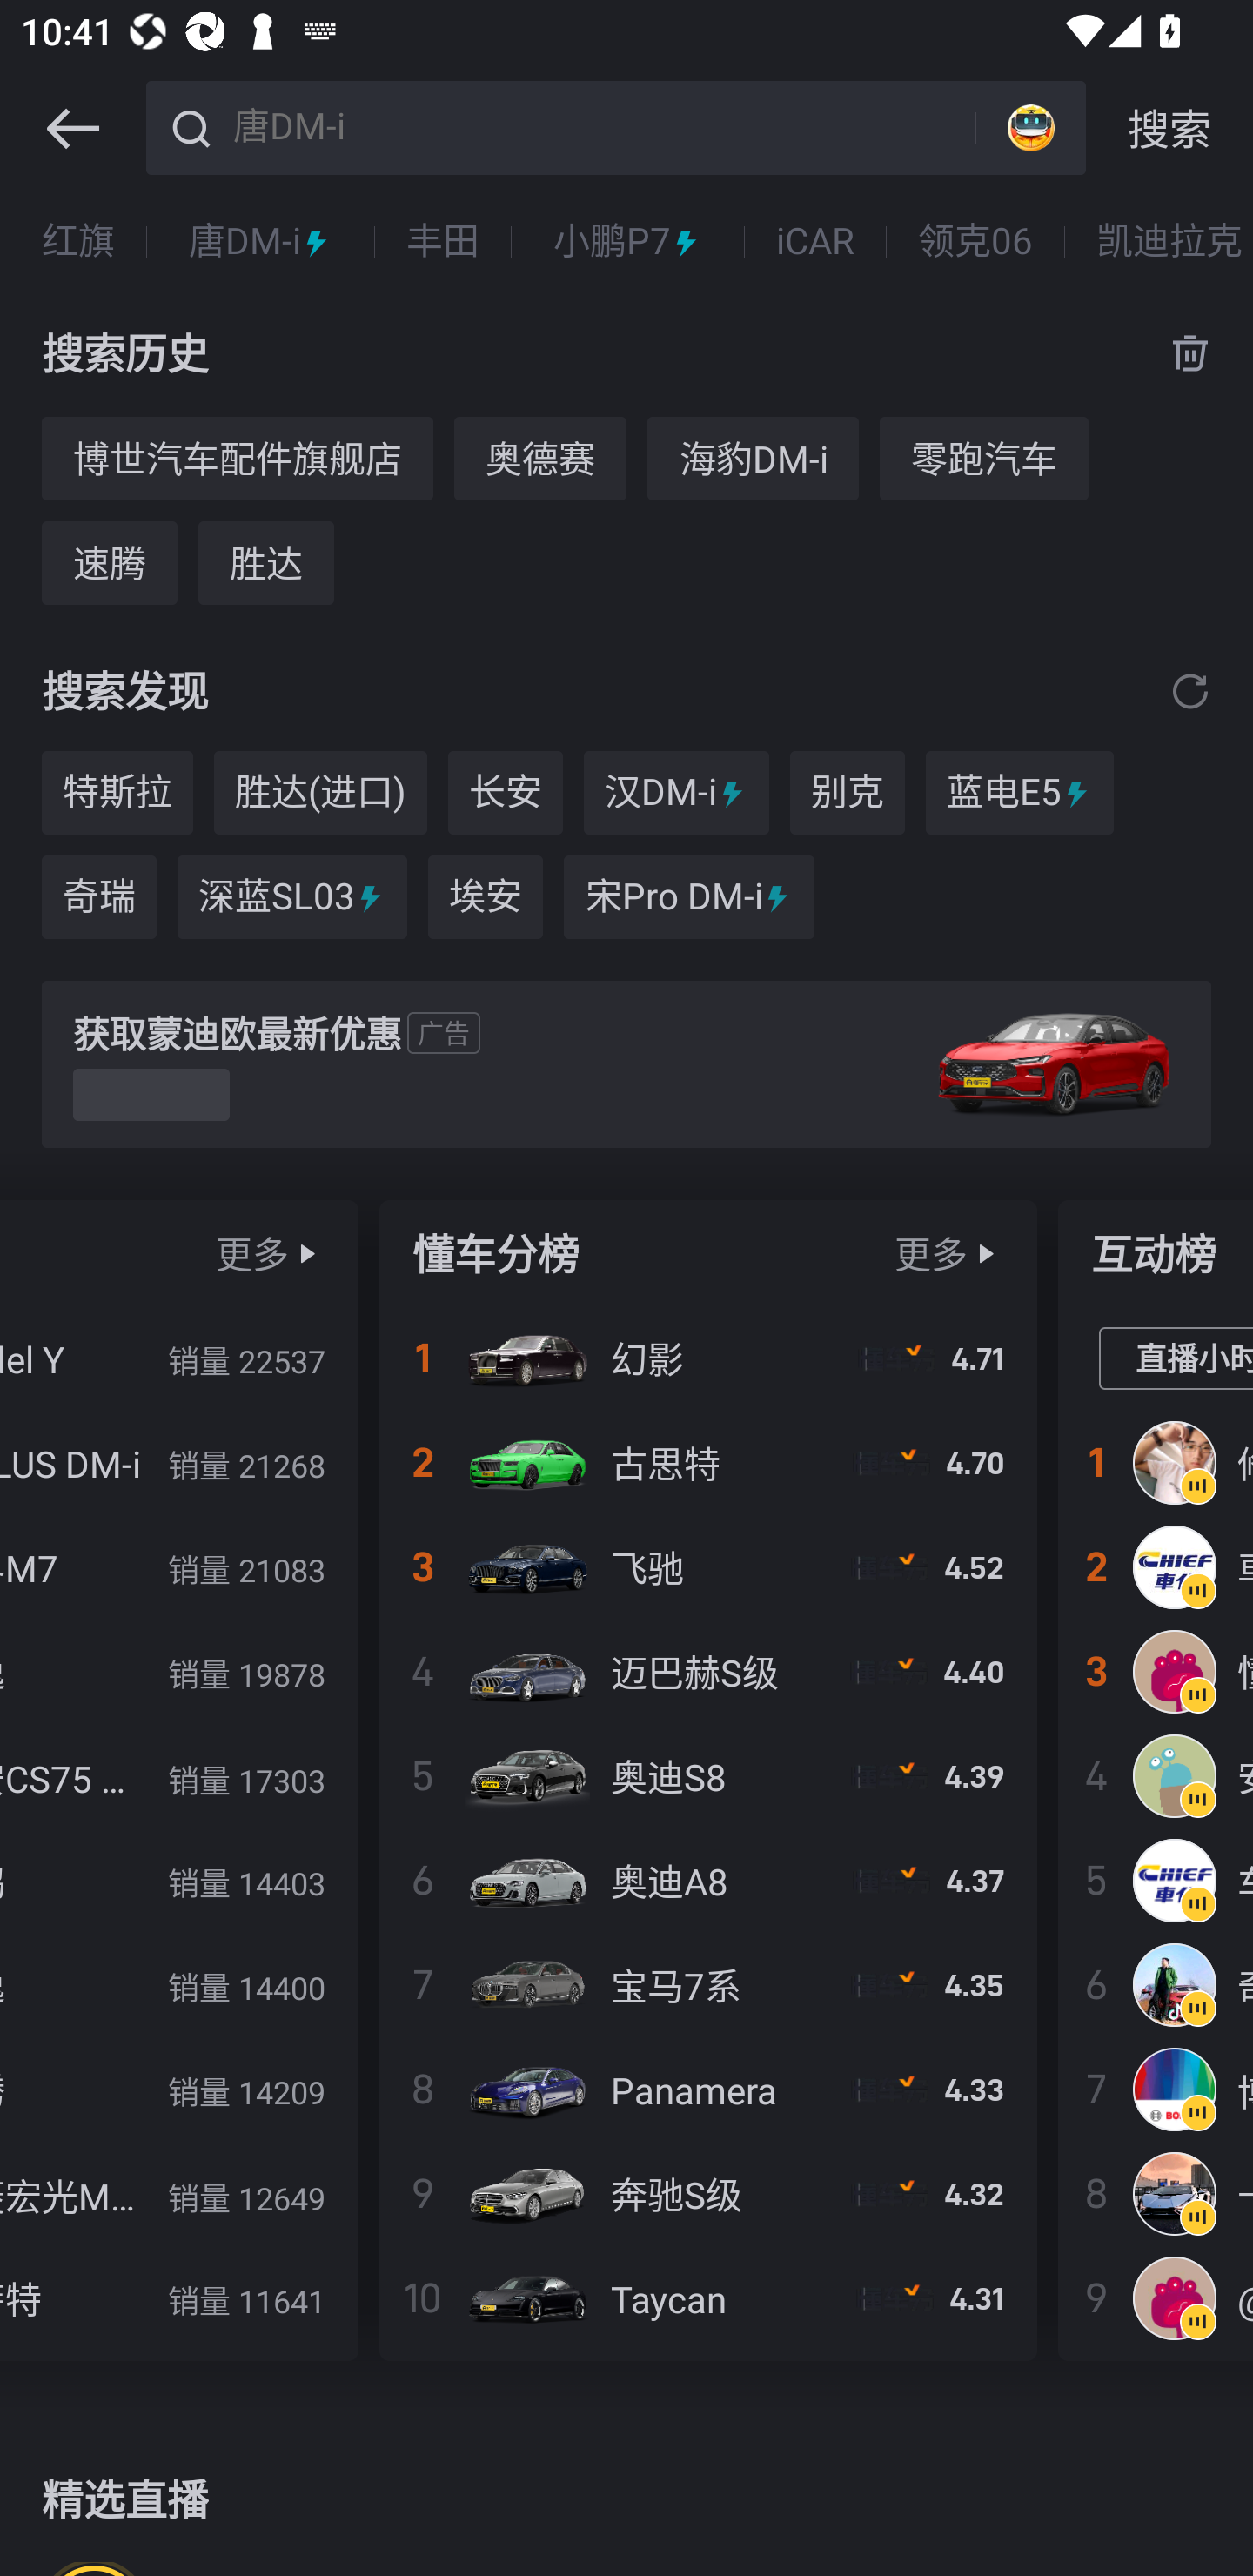  Describe the element at coordinates (1156, 1775) in the screenshot. I see `安妮爱说车` at that location.